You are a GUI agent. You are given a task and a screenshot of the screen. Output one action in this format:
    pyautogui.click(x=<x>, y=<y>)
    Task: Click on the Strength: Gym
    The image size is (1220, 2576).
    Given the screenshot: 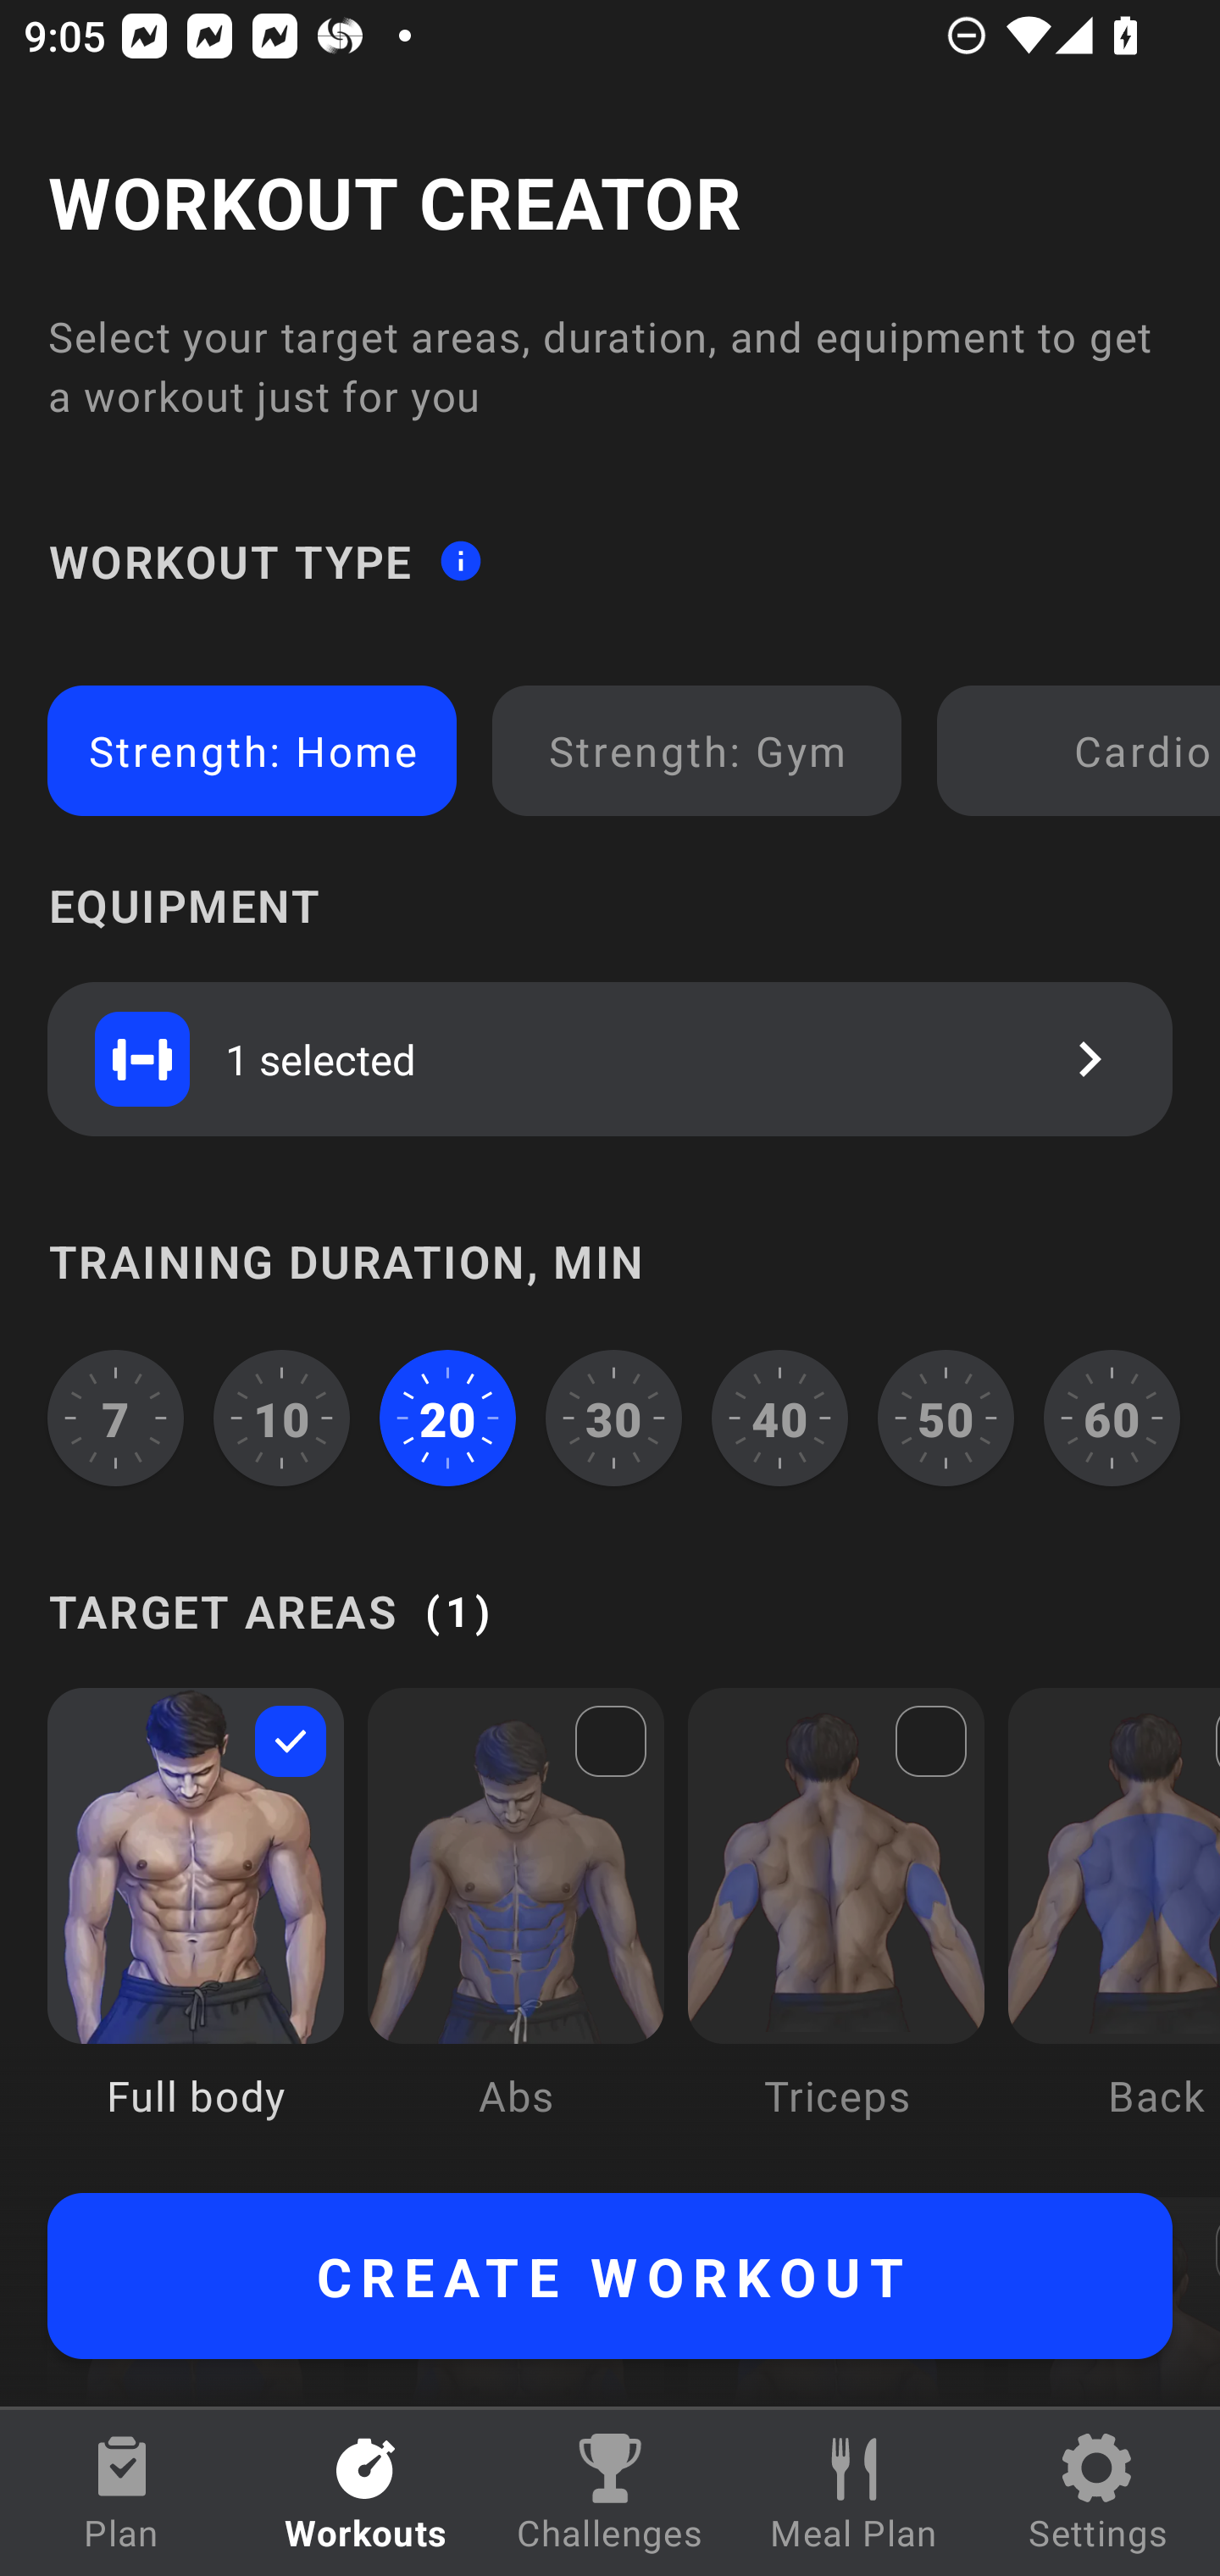 What is the action you would take?
    pyautogui.click(x=696, y=751)
    